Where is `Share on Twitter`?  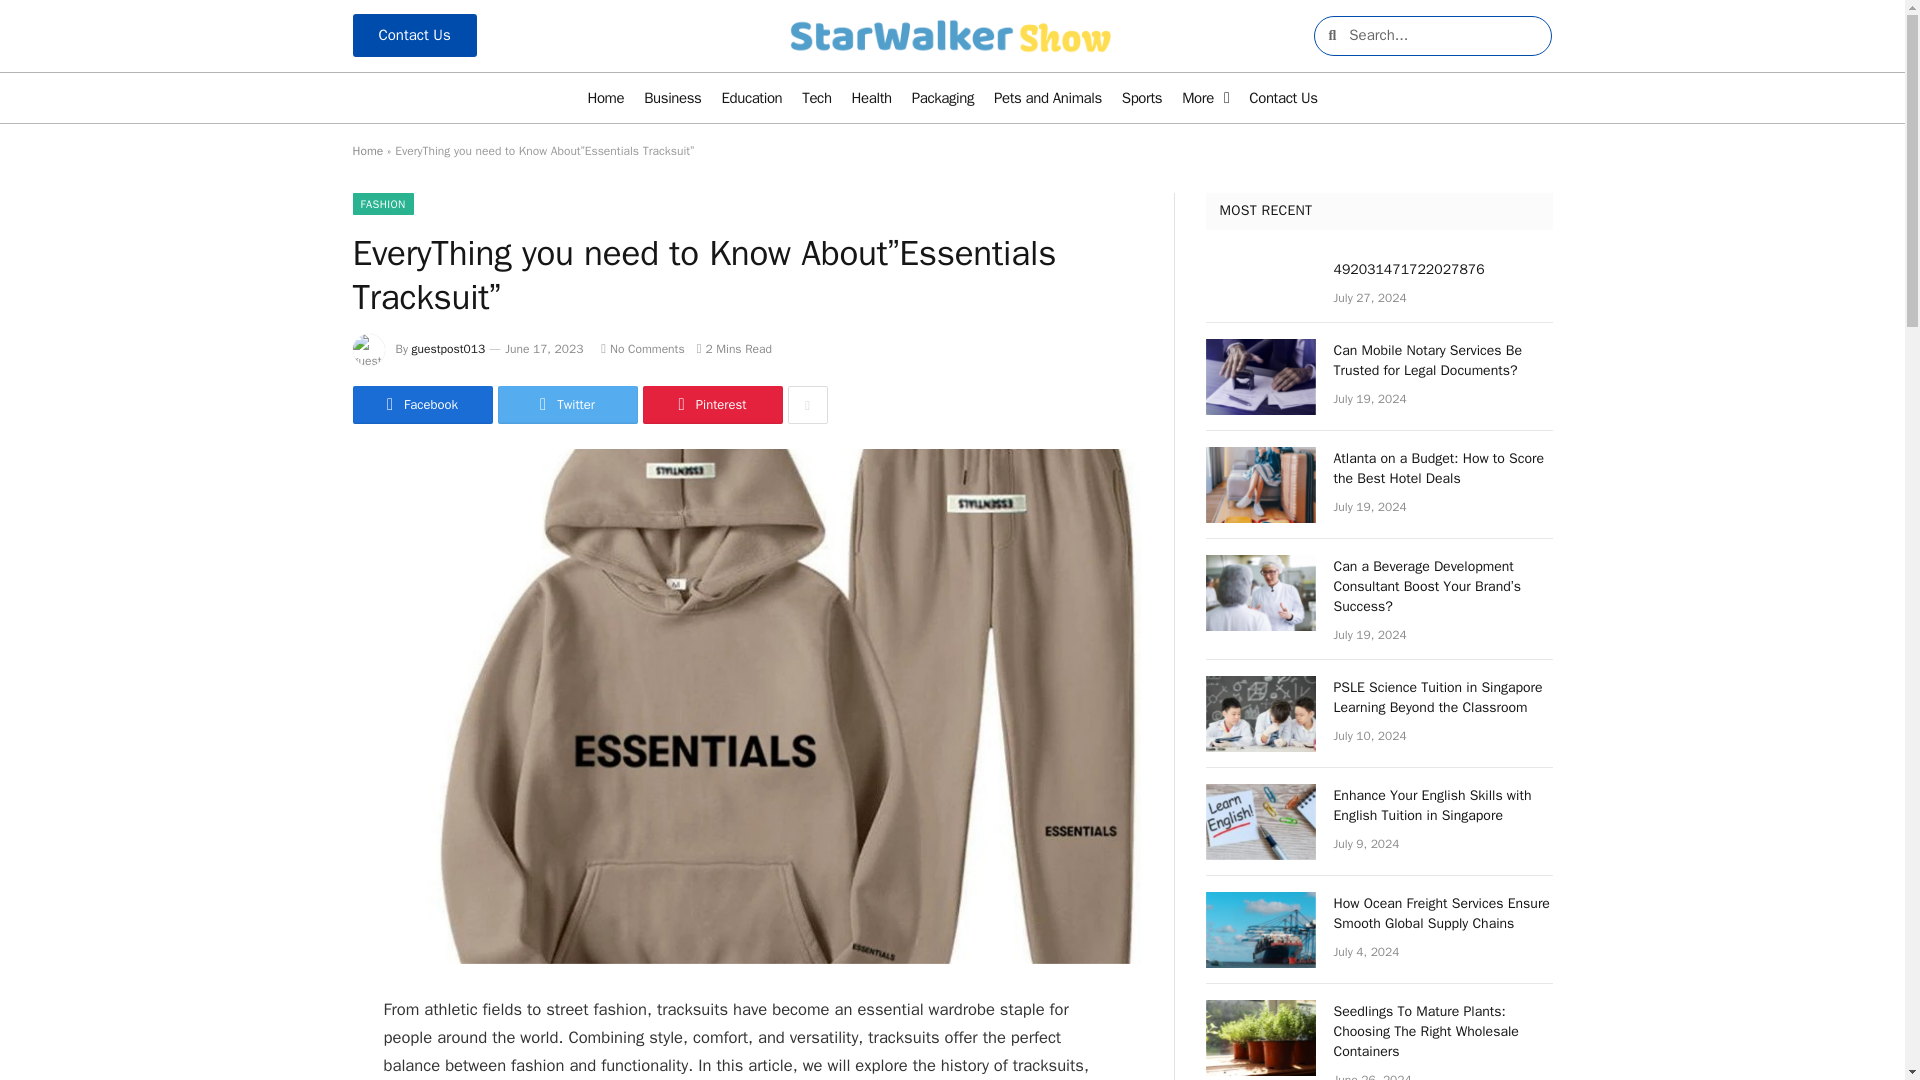
Share on Twitter is located at coordinates (567, 404).